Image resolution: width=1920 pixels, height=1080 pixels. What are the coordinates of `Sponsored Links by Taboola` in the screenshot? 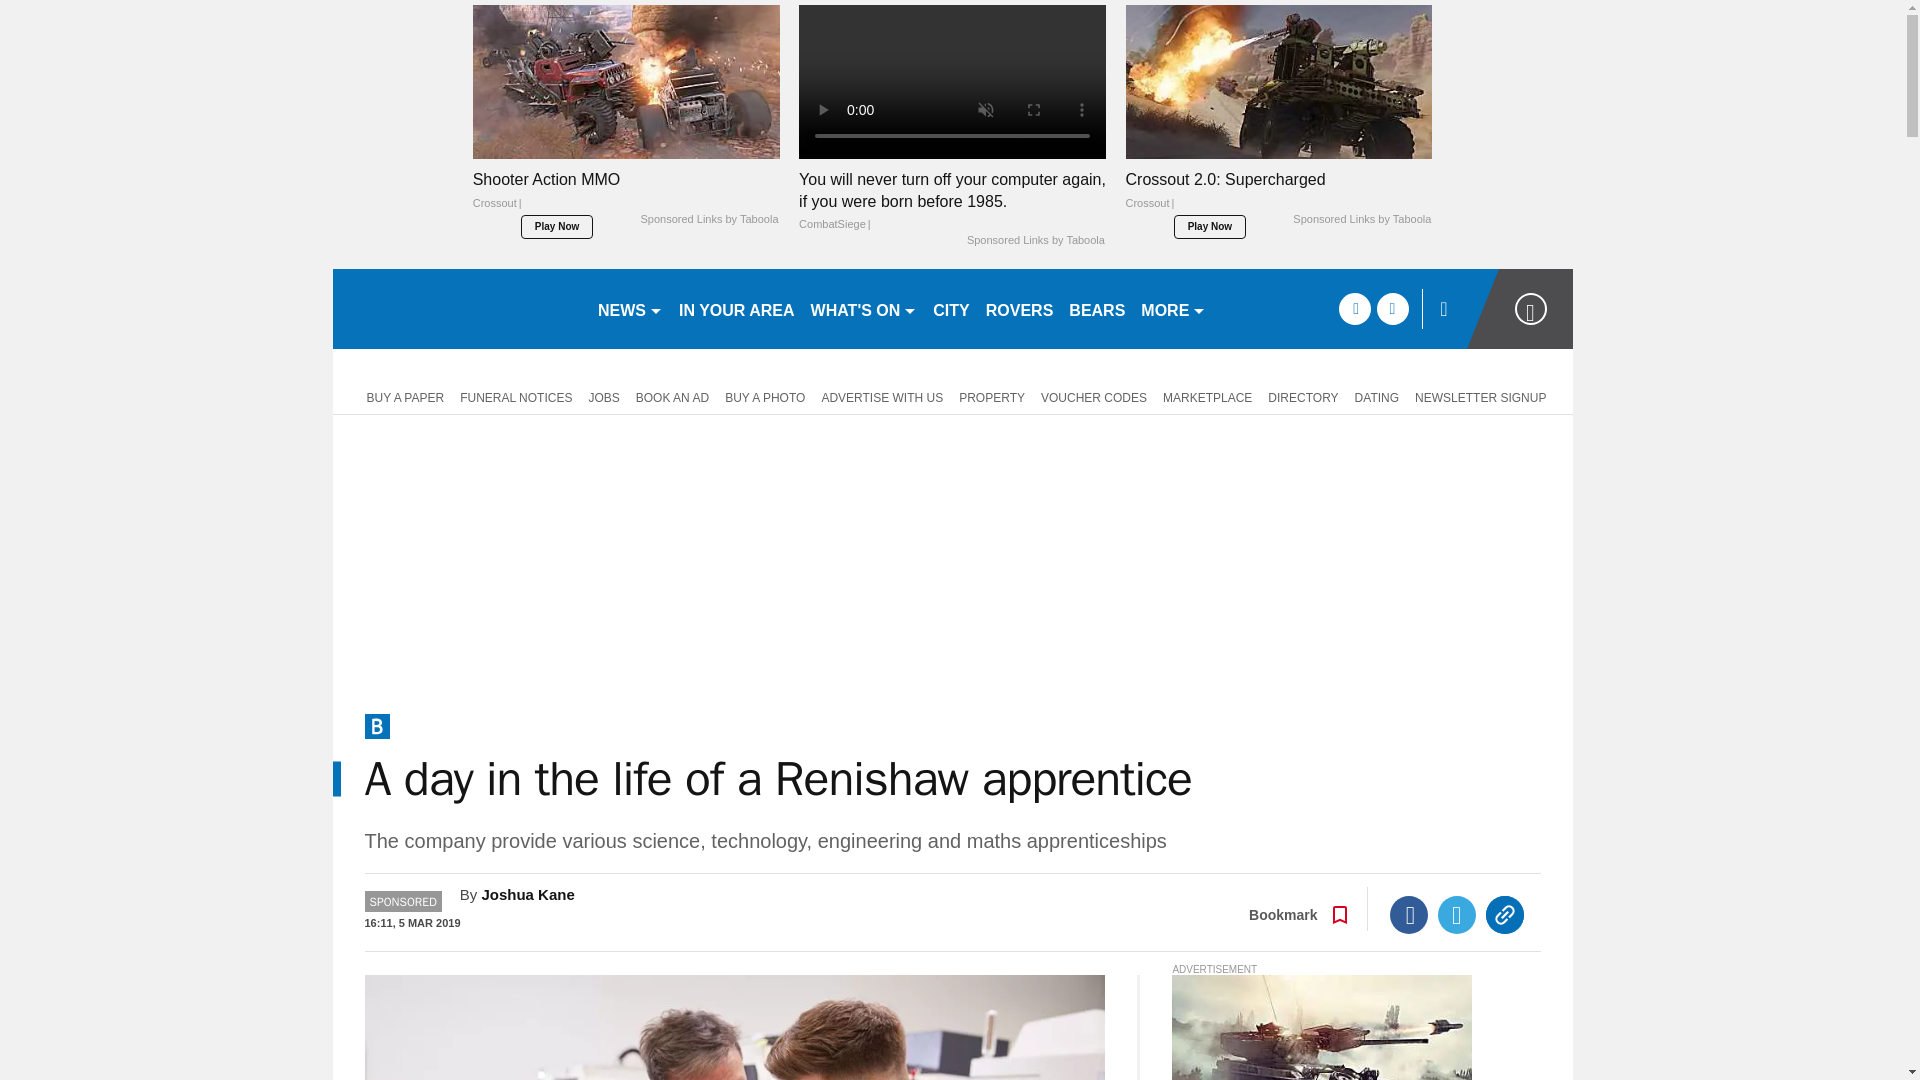 It's located at (1361, 219).